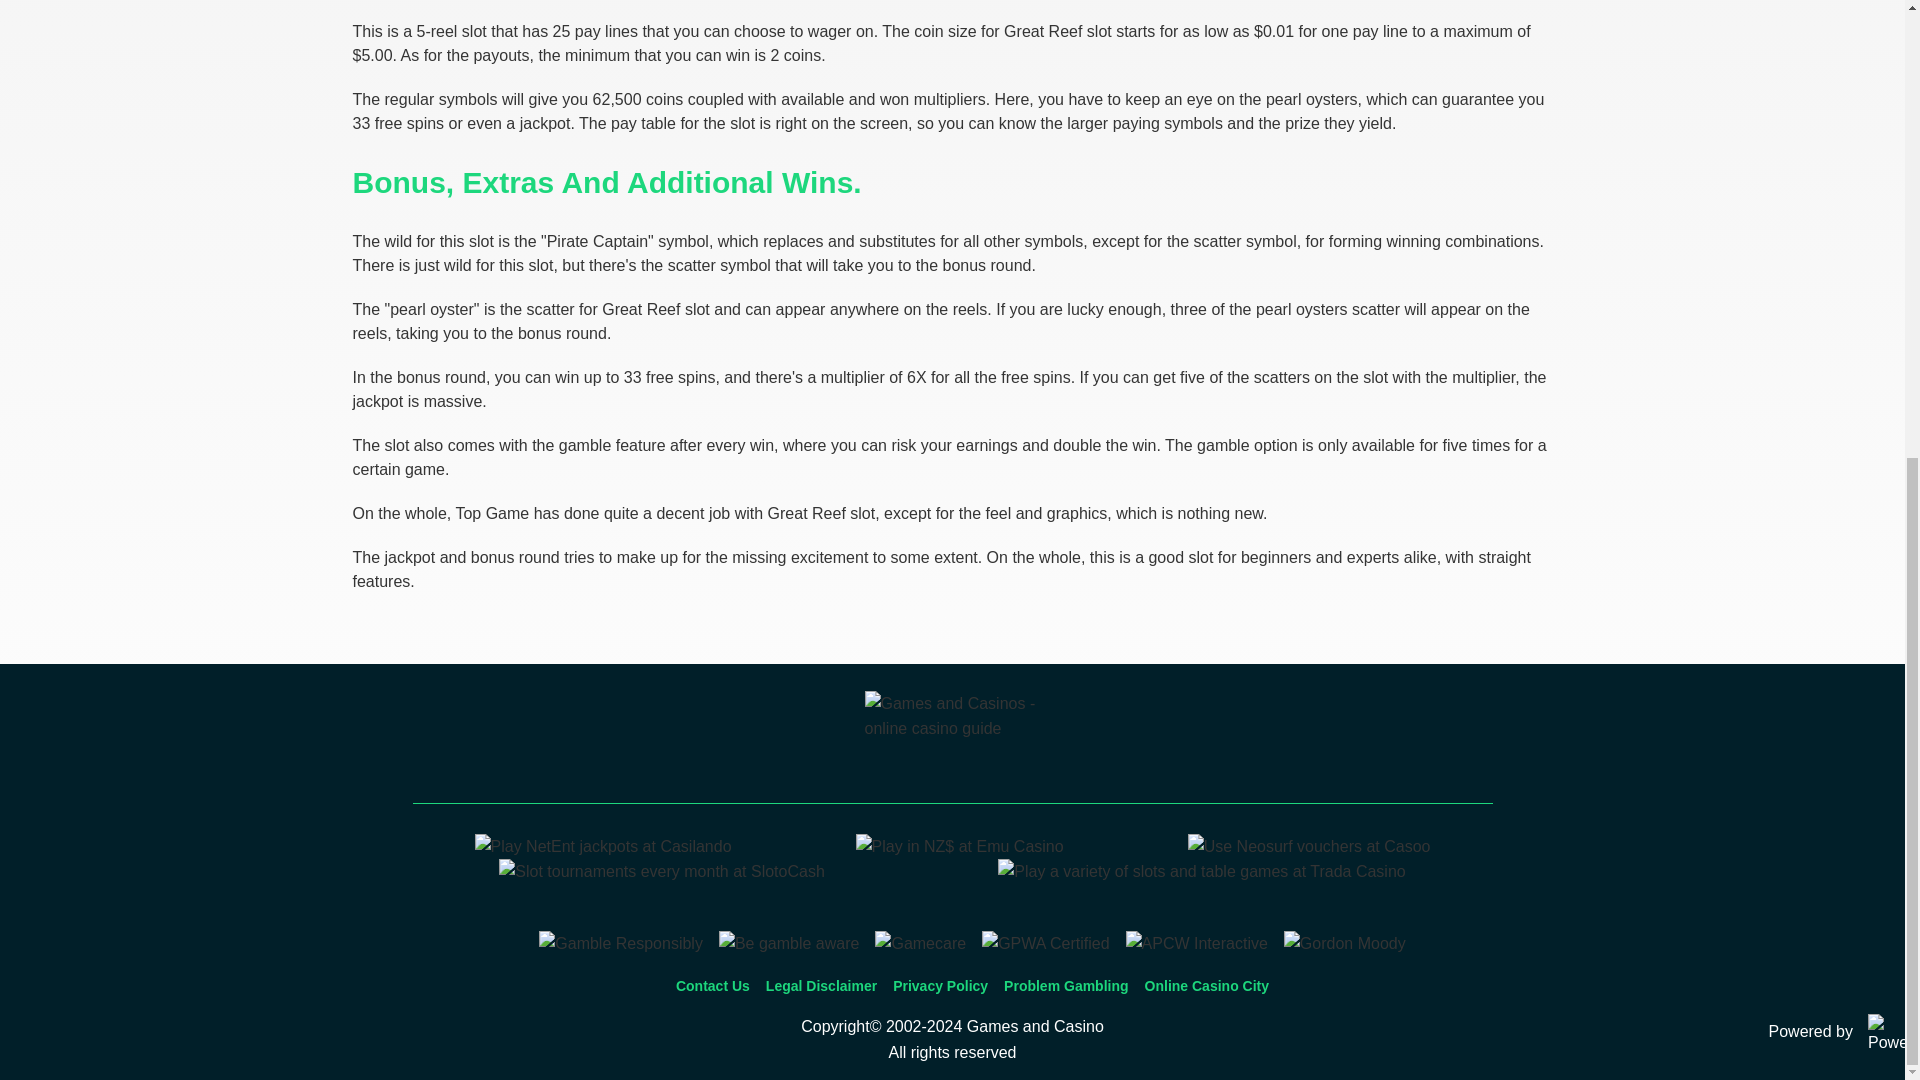  What do you see at coordinates (662, 871) in the screenshot?
I see `Sloto'Cash Casino` at bounding box center [662, 871].